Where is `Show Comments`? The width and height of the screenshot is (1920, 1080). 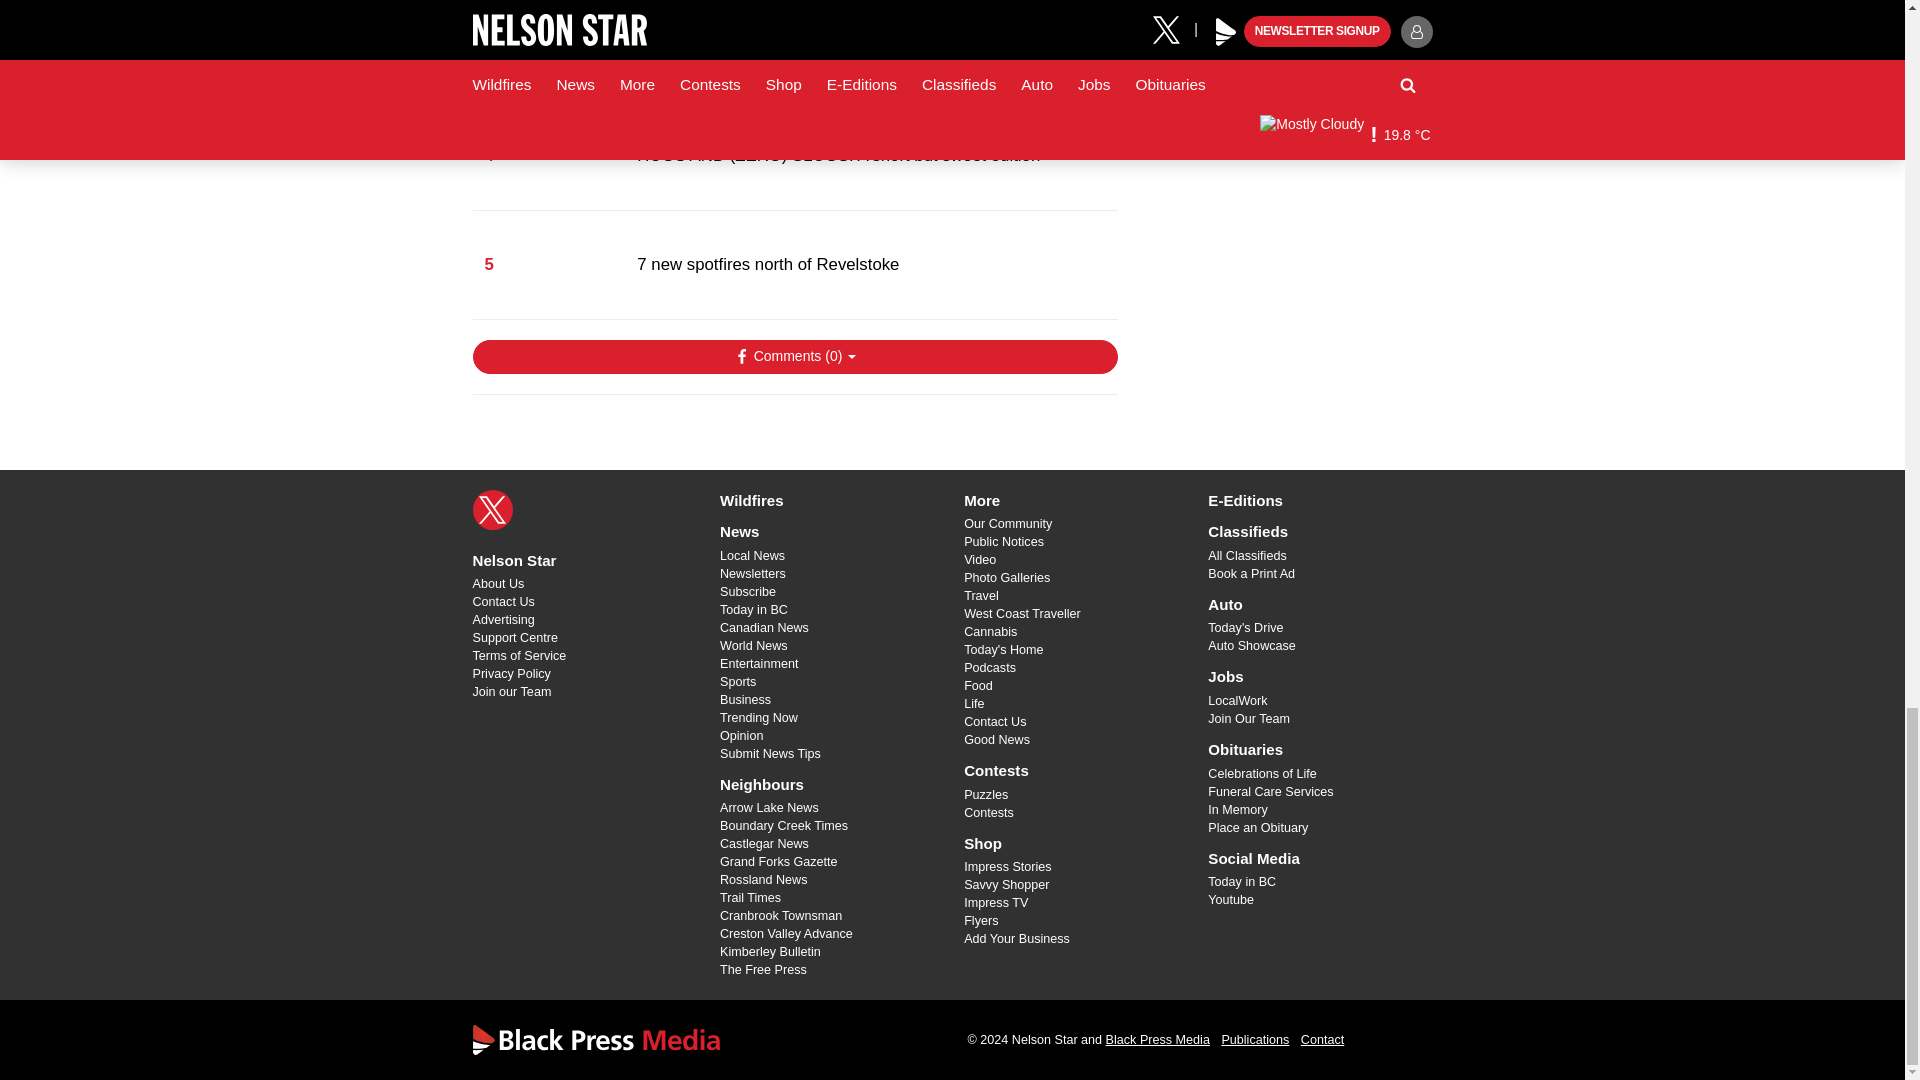 Show Comments is located at coordinates (794, 356).